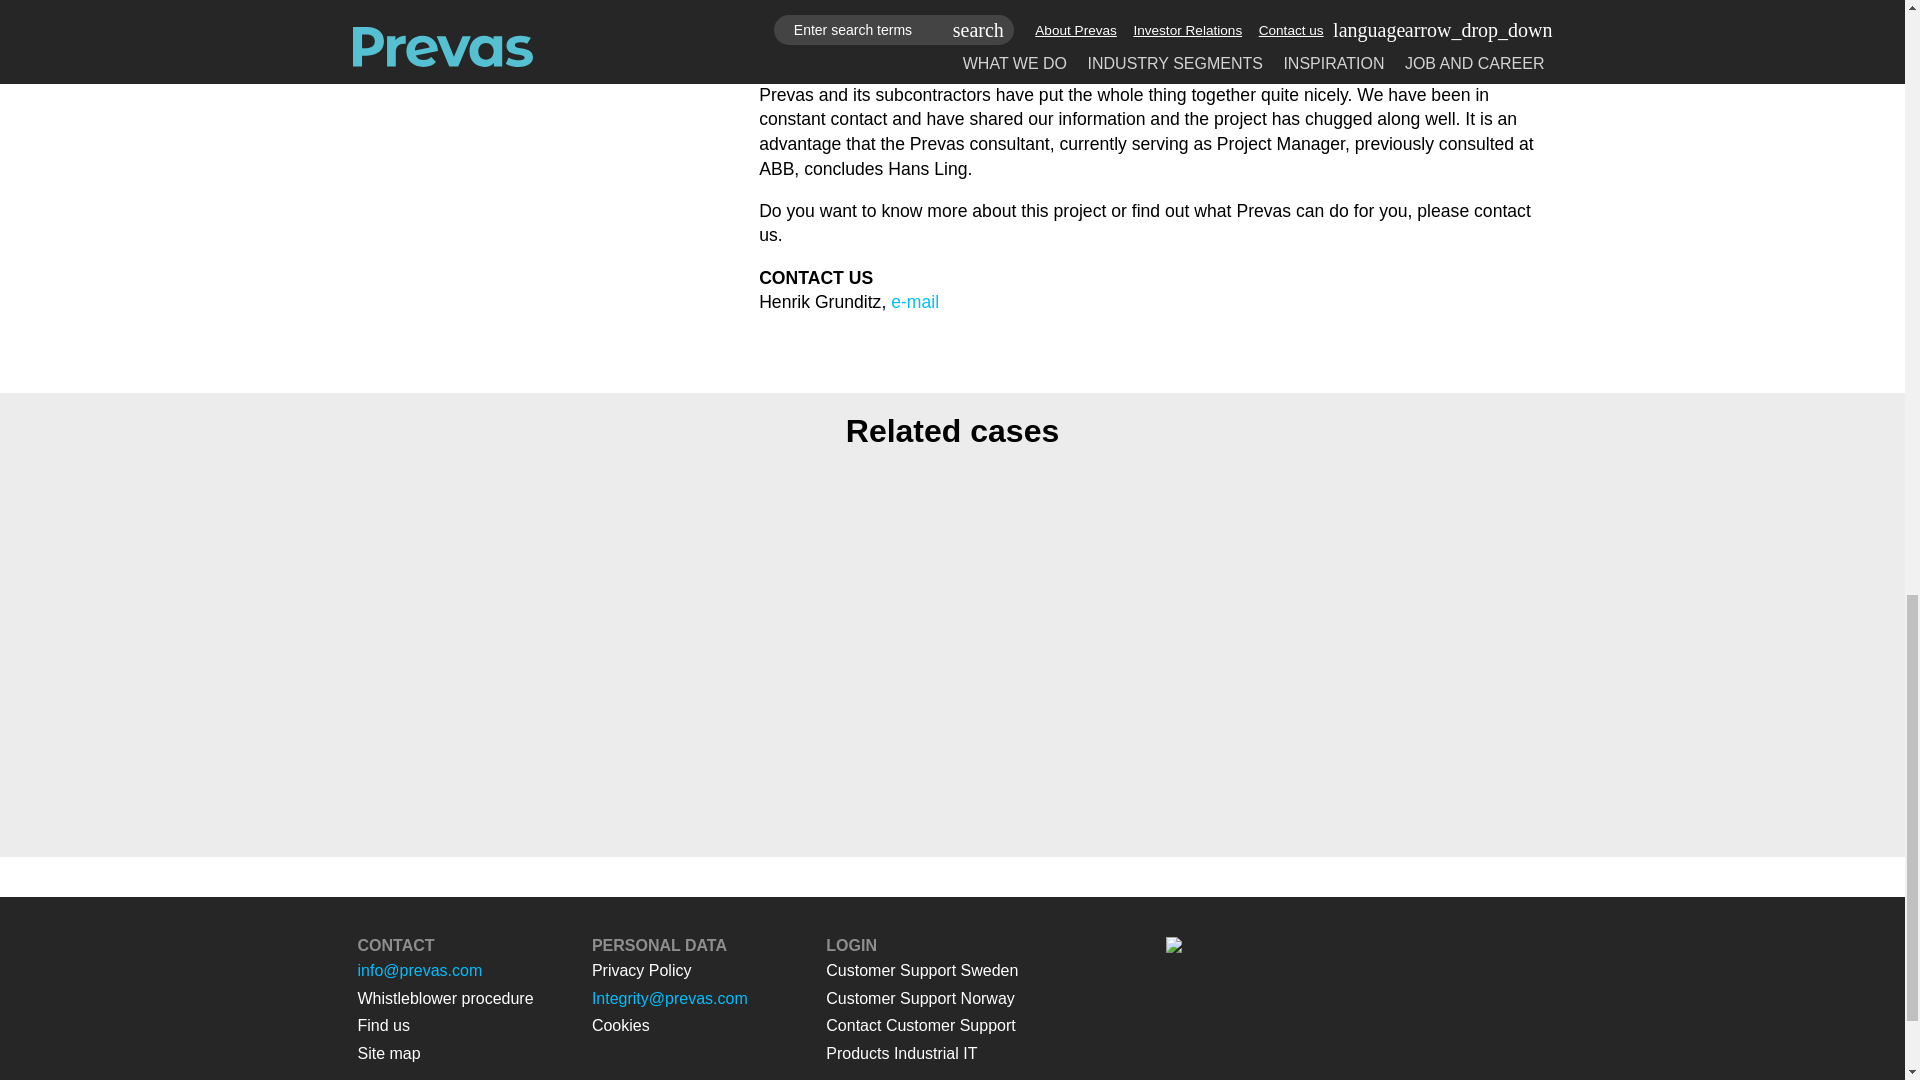 The image size is (1920, 1080). What do you see at coordinates (914, 302) in the screenshot?
I see `e-mail` at bounding box center [914, 302].